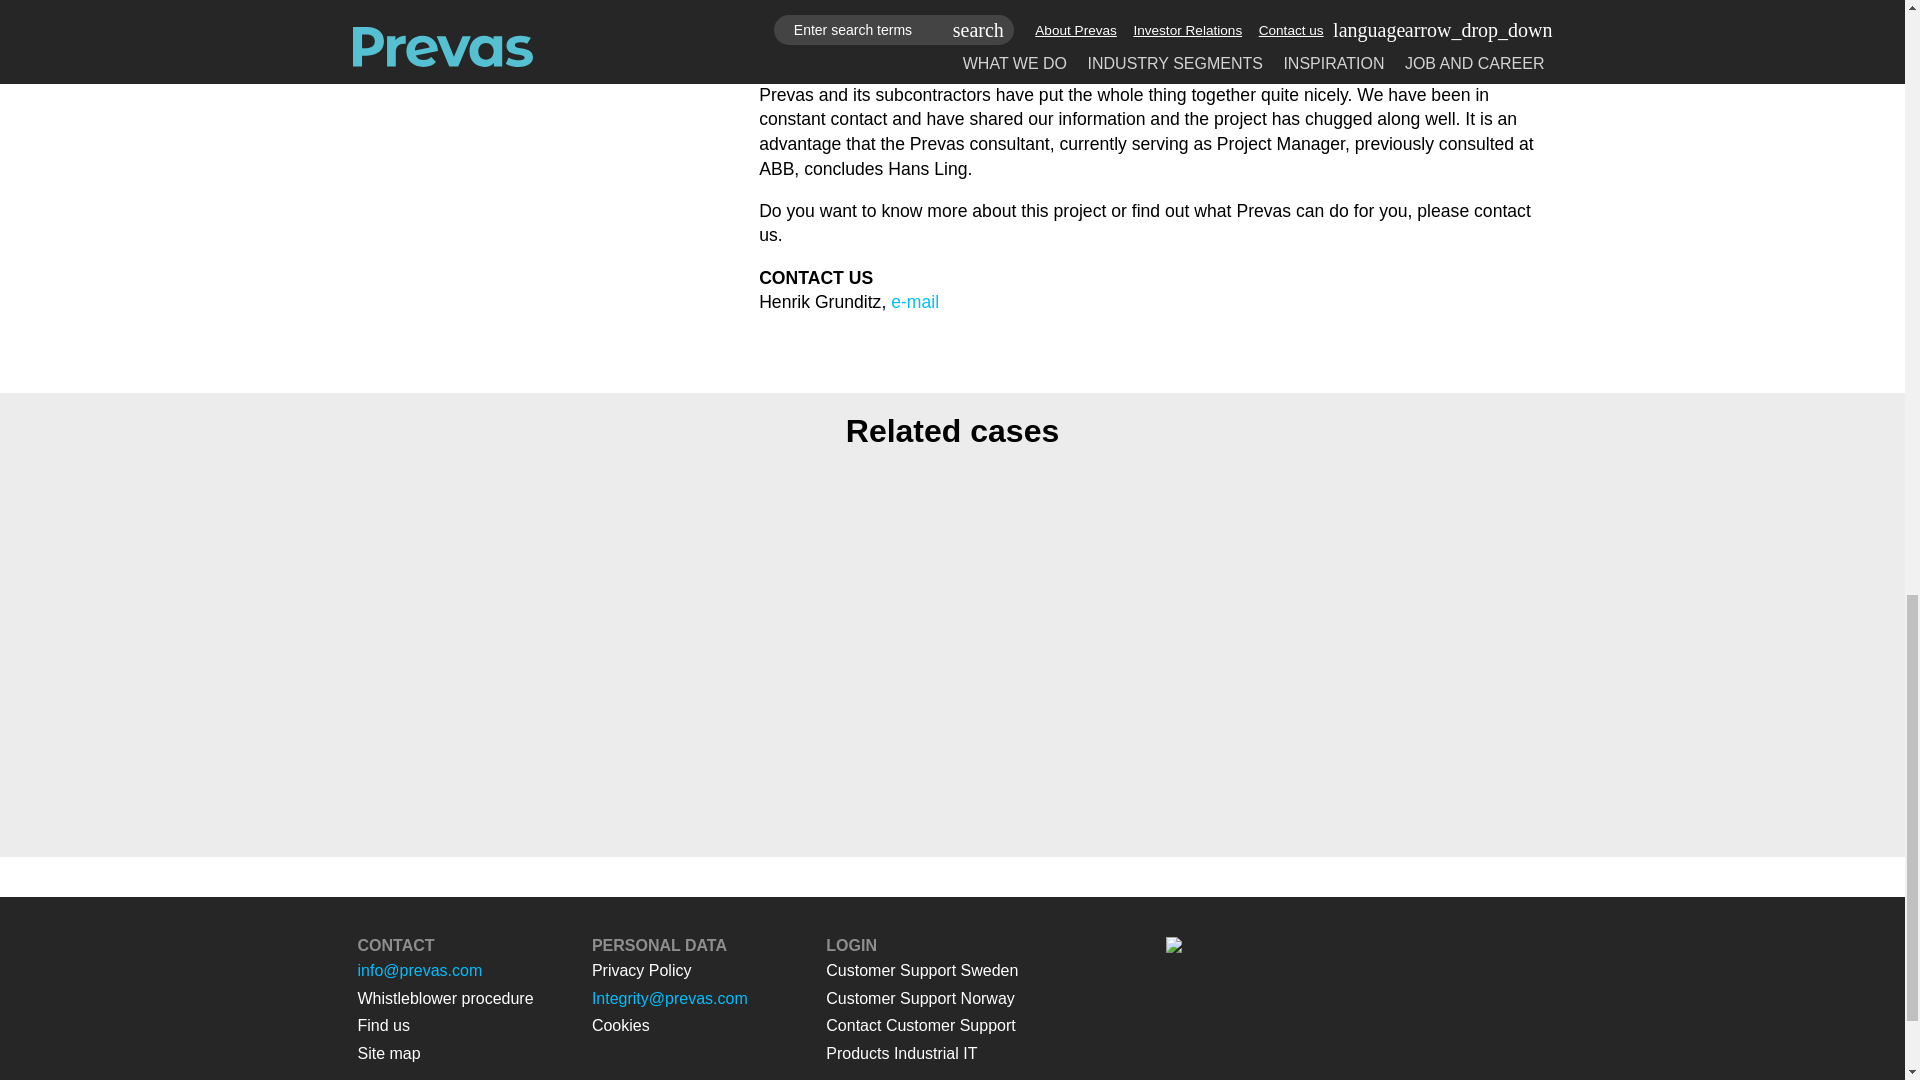 The image size is (1920, 1080). What do you see at coordinates (914, 302) in the screenshot?
I see `e-mail` at bounding box center [914, 302].